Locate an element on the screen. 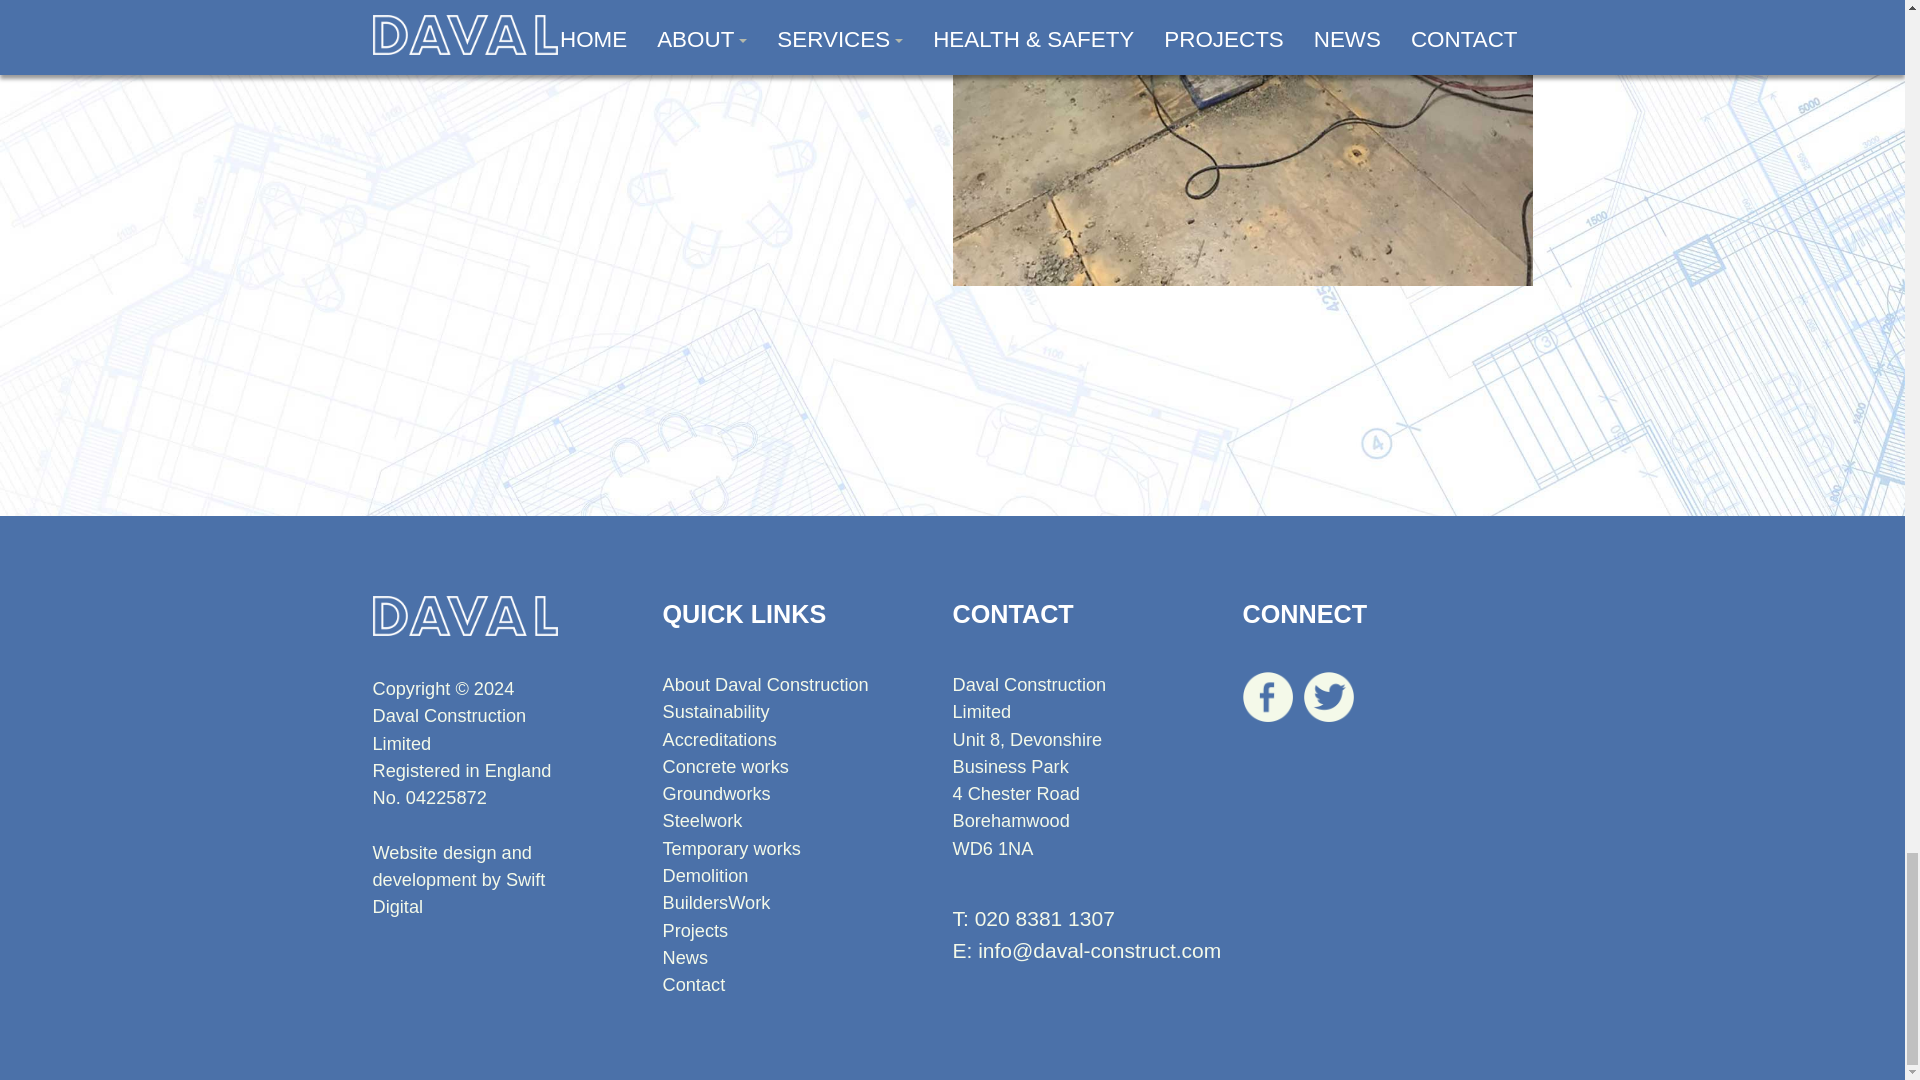 Image resolution: width=1920 pixels, height=1080 pixels. Projects is located at coordinates (694, 930).